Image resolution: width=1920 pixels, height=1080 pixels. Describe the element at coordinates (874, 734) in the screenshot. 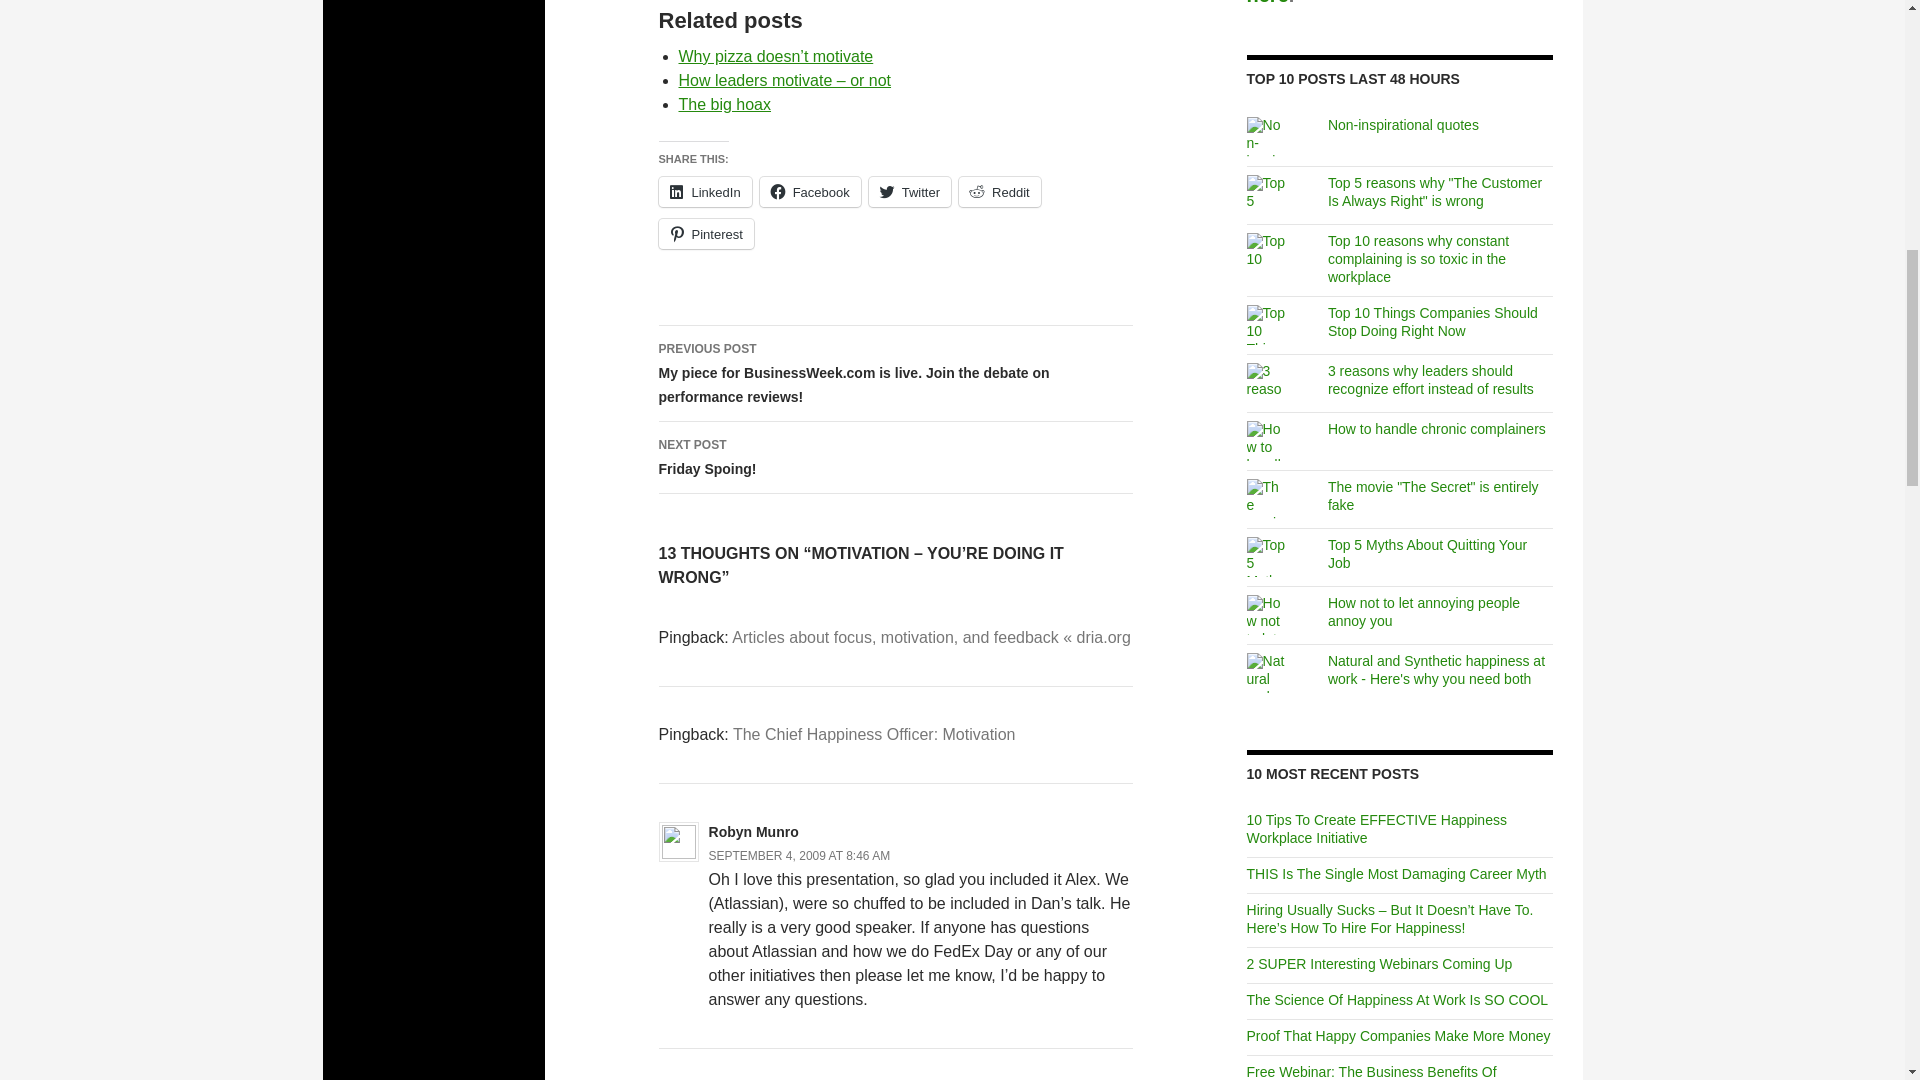

I see `The Chief Happiness Officer: Motivation` at that location.